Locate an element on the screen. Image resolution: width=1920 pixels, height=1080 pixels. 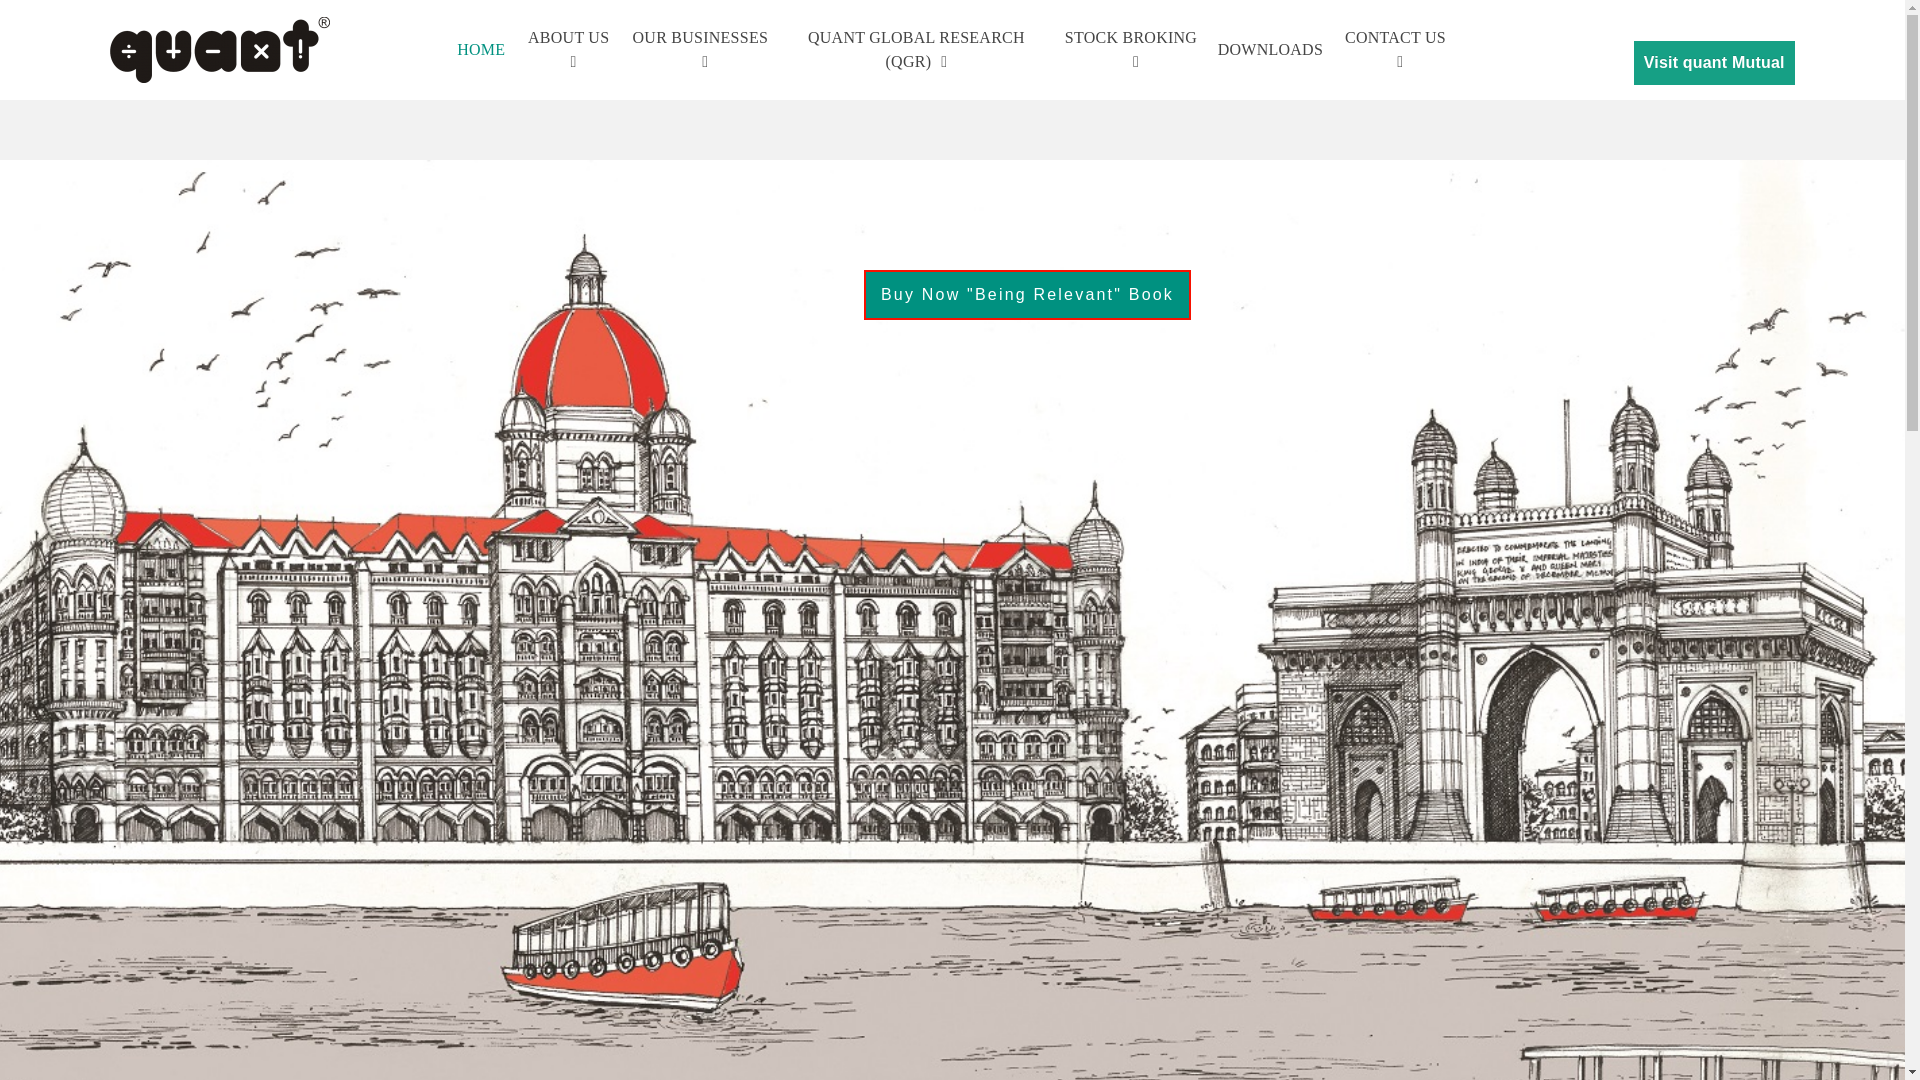
HOME is located at coordinates (480, 50).